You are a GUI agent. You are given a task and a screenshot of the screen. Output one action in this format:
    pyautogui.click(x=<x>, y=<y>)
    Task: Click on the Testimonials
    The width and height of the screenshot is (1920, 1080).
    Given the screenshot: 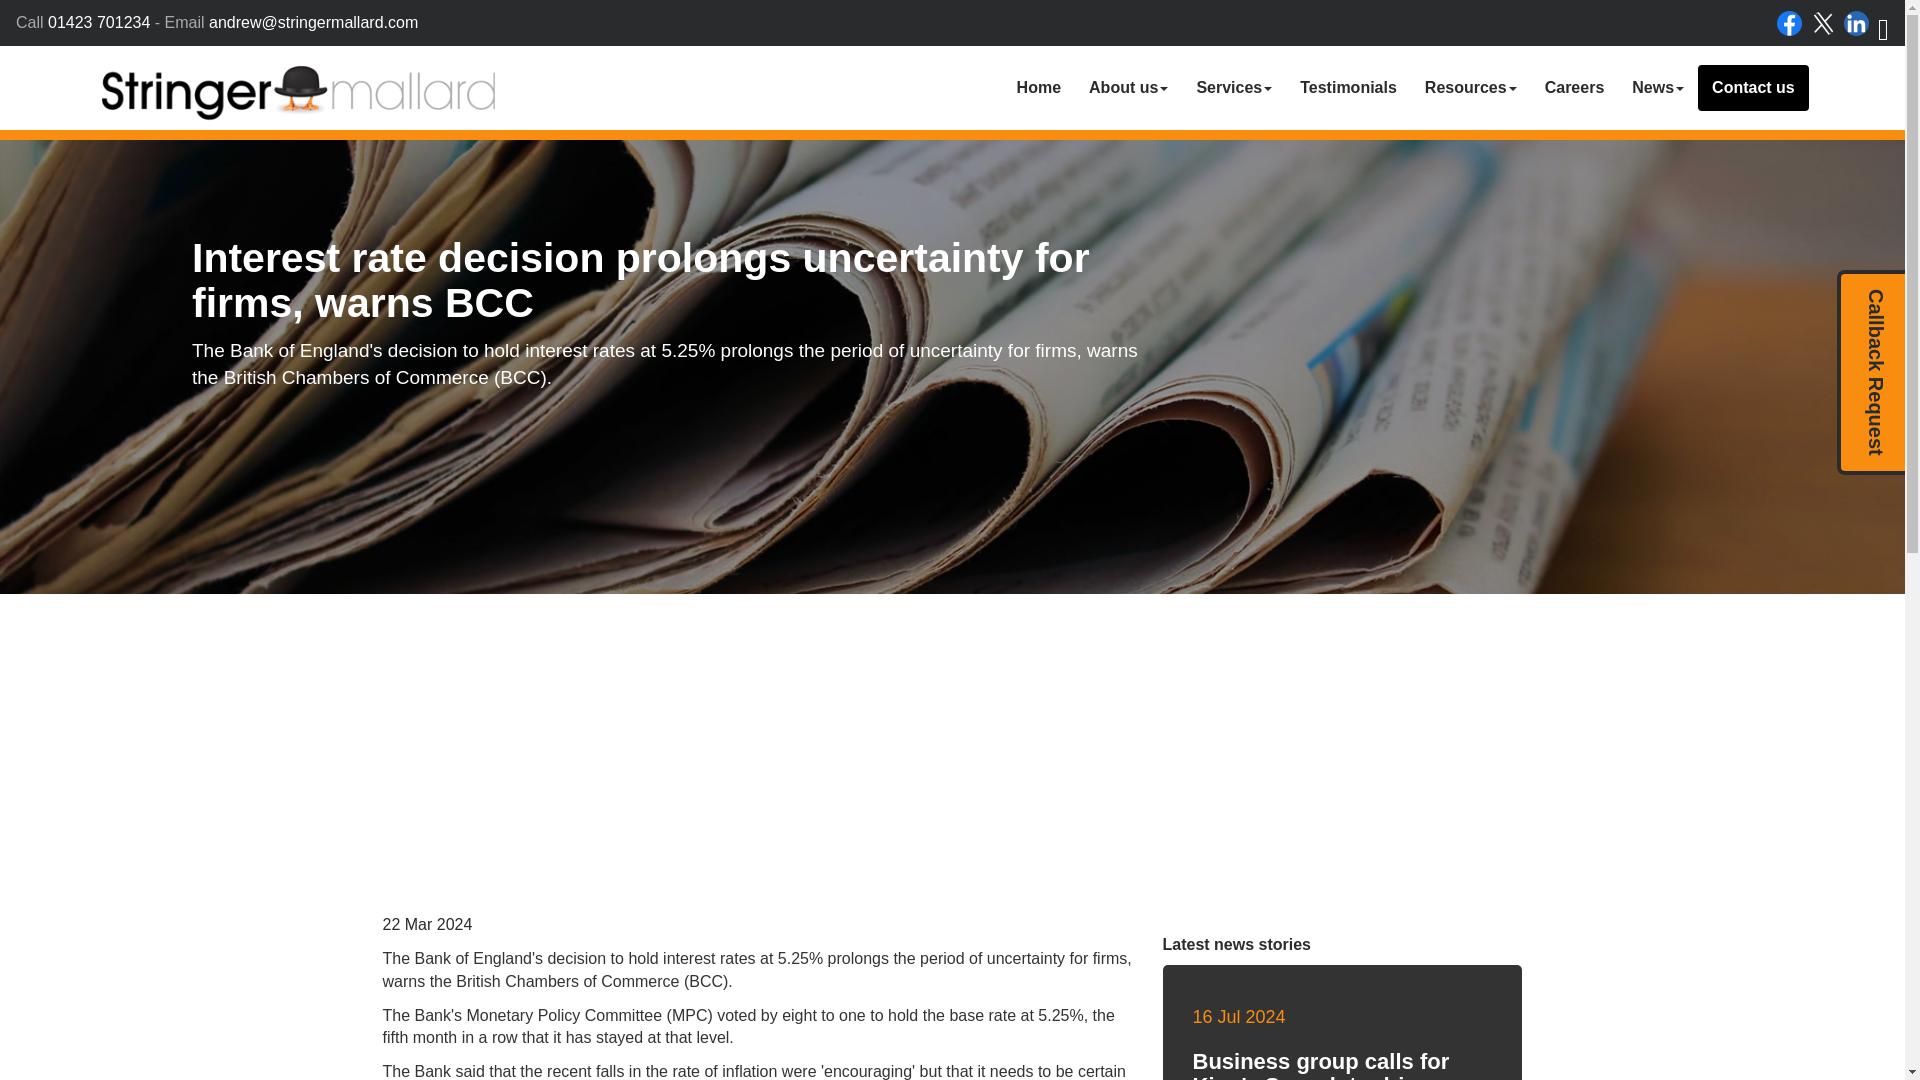 What is the action you would take?
    pyautogui.click(x=1348, y=88)
    